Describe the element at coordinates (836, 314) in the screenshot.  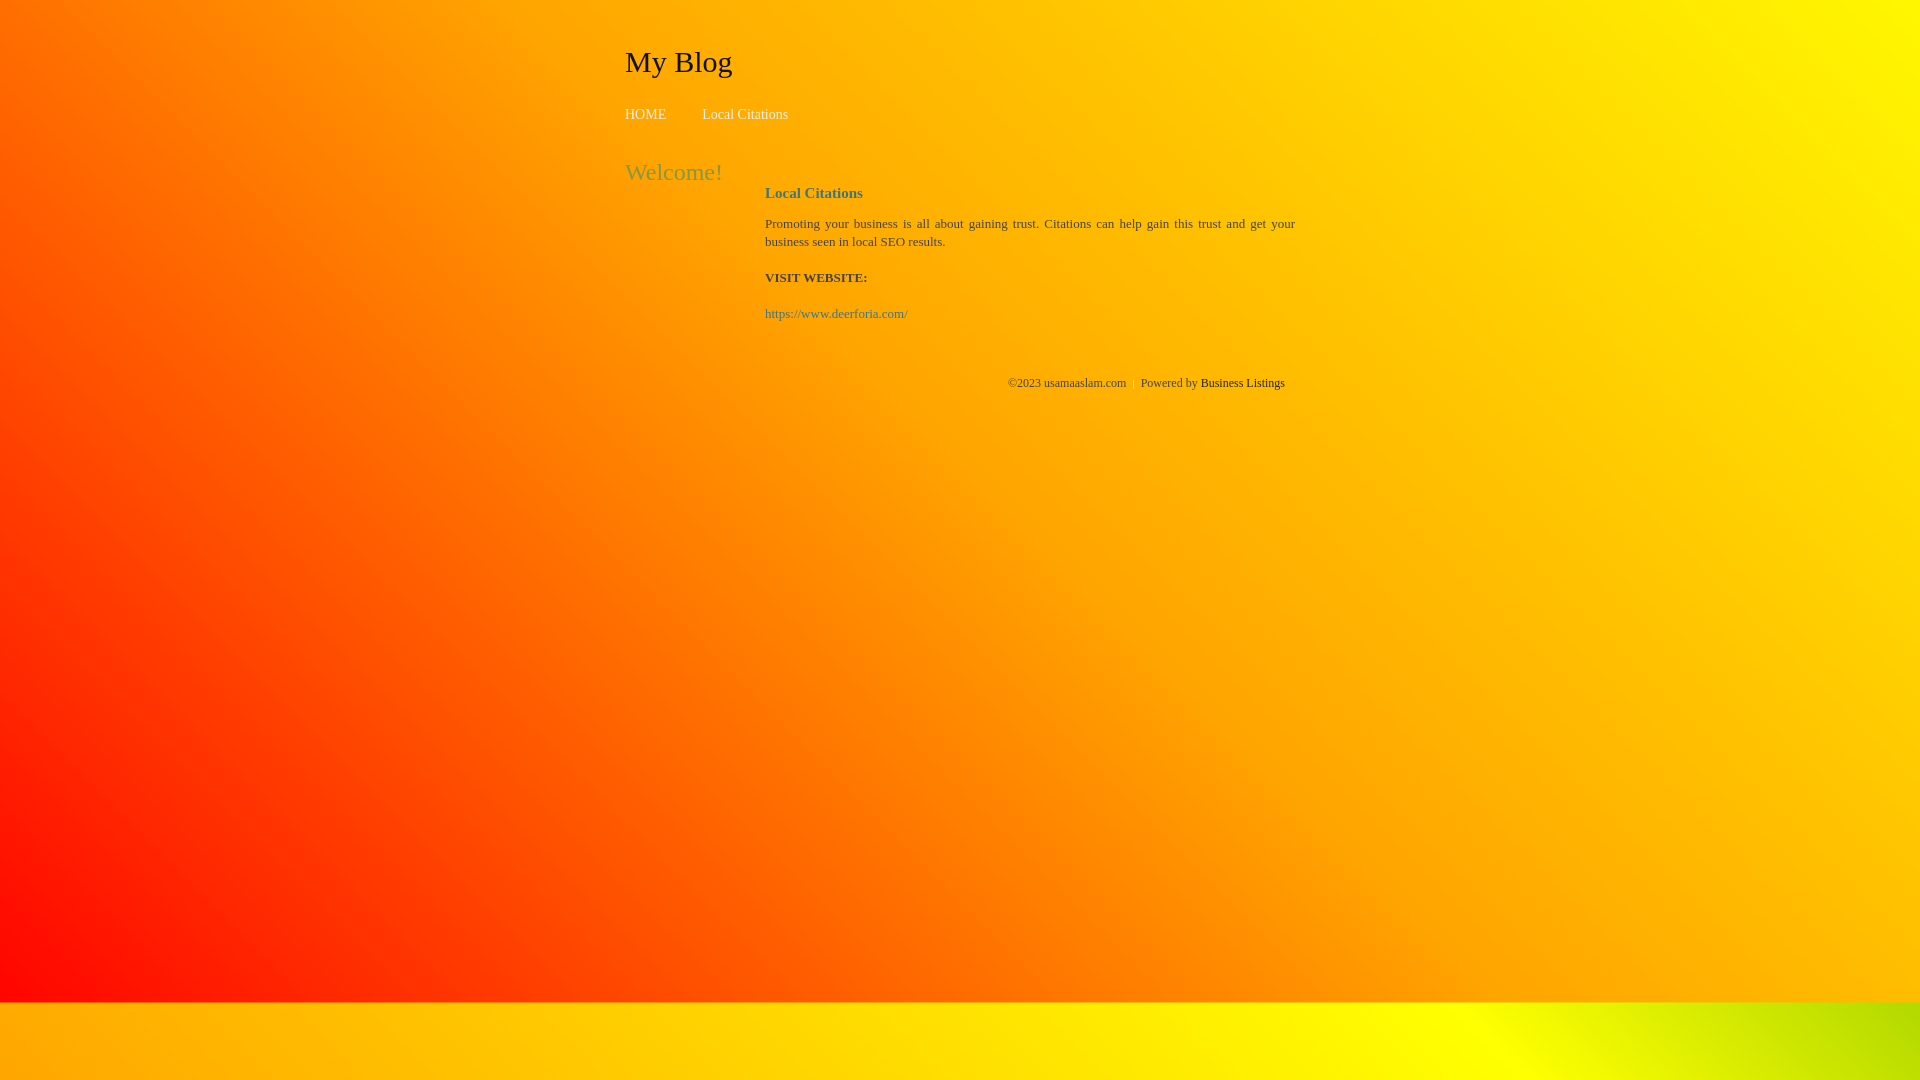
I see `https://www.deerforia.com/` at that location.